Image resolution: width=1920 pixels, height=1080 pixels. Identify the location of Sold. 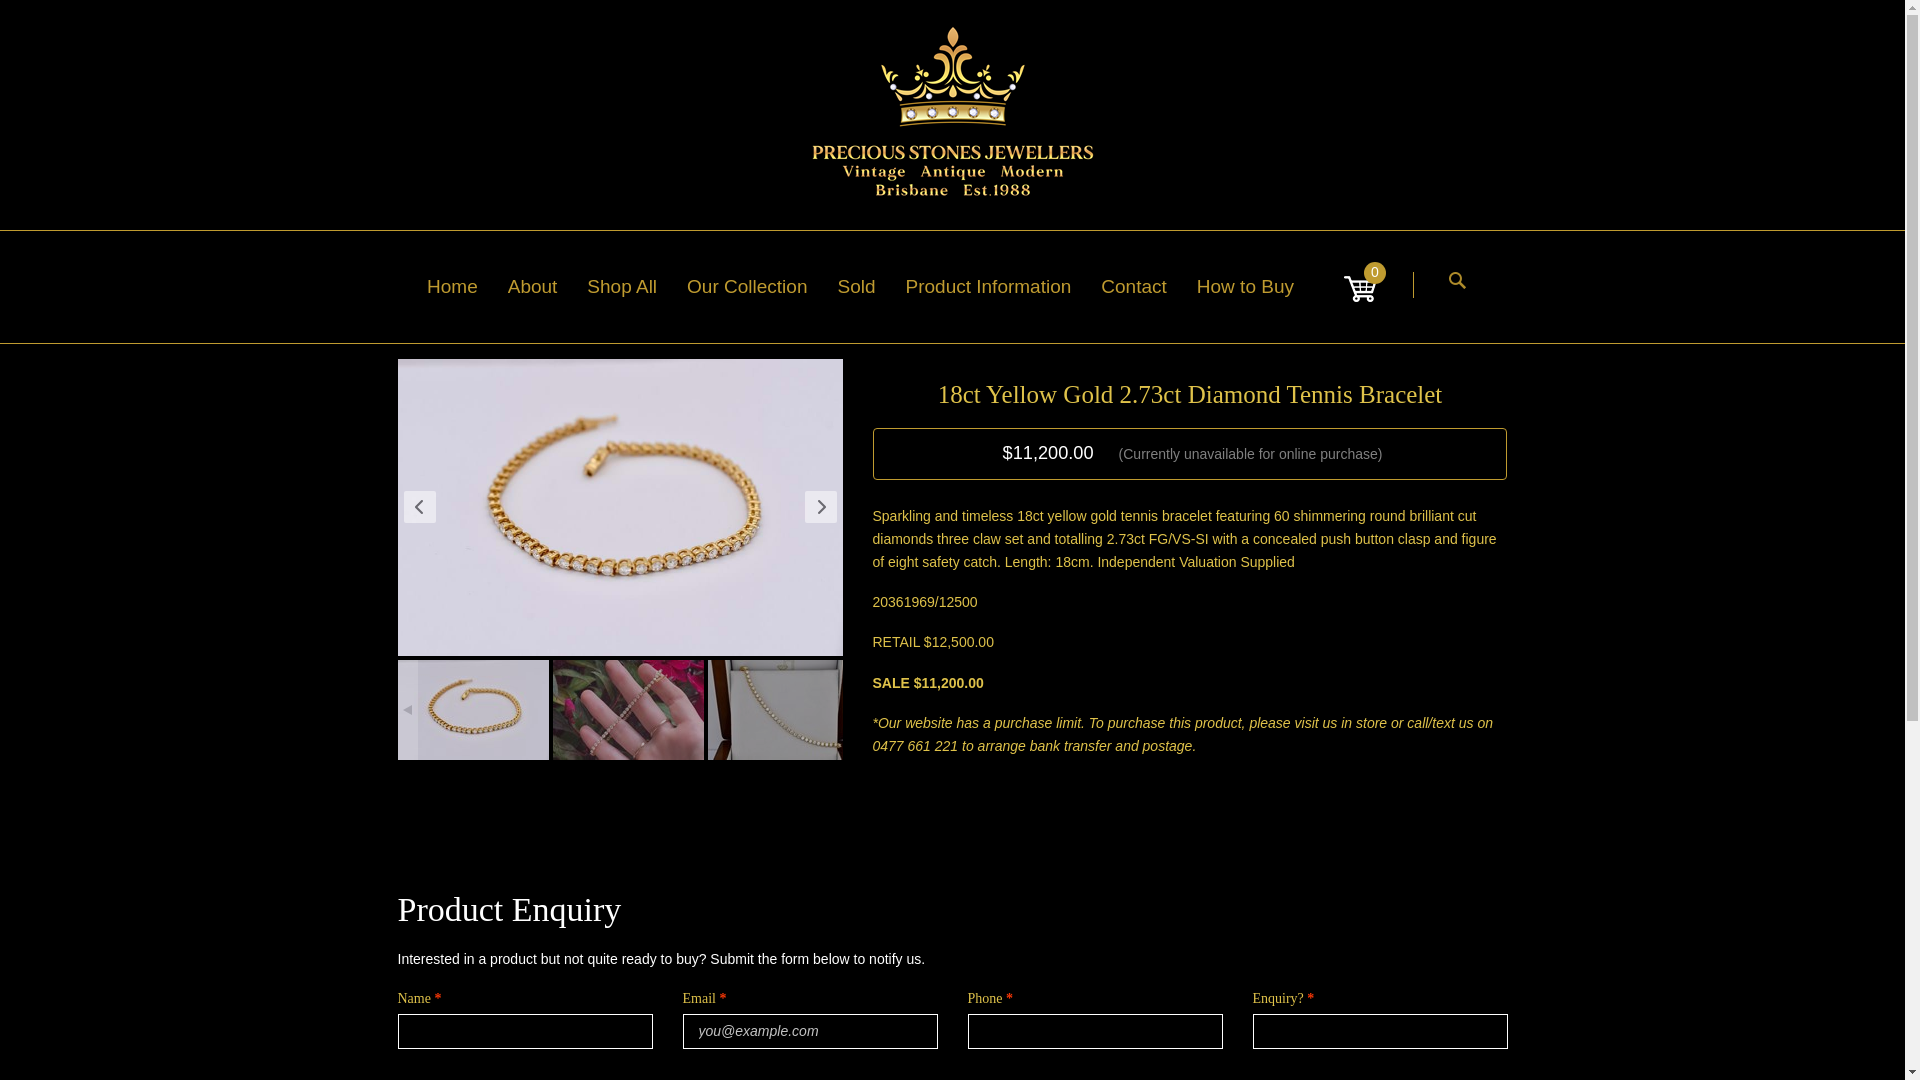
(870, 286).